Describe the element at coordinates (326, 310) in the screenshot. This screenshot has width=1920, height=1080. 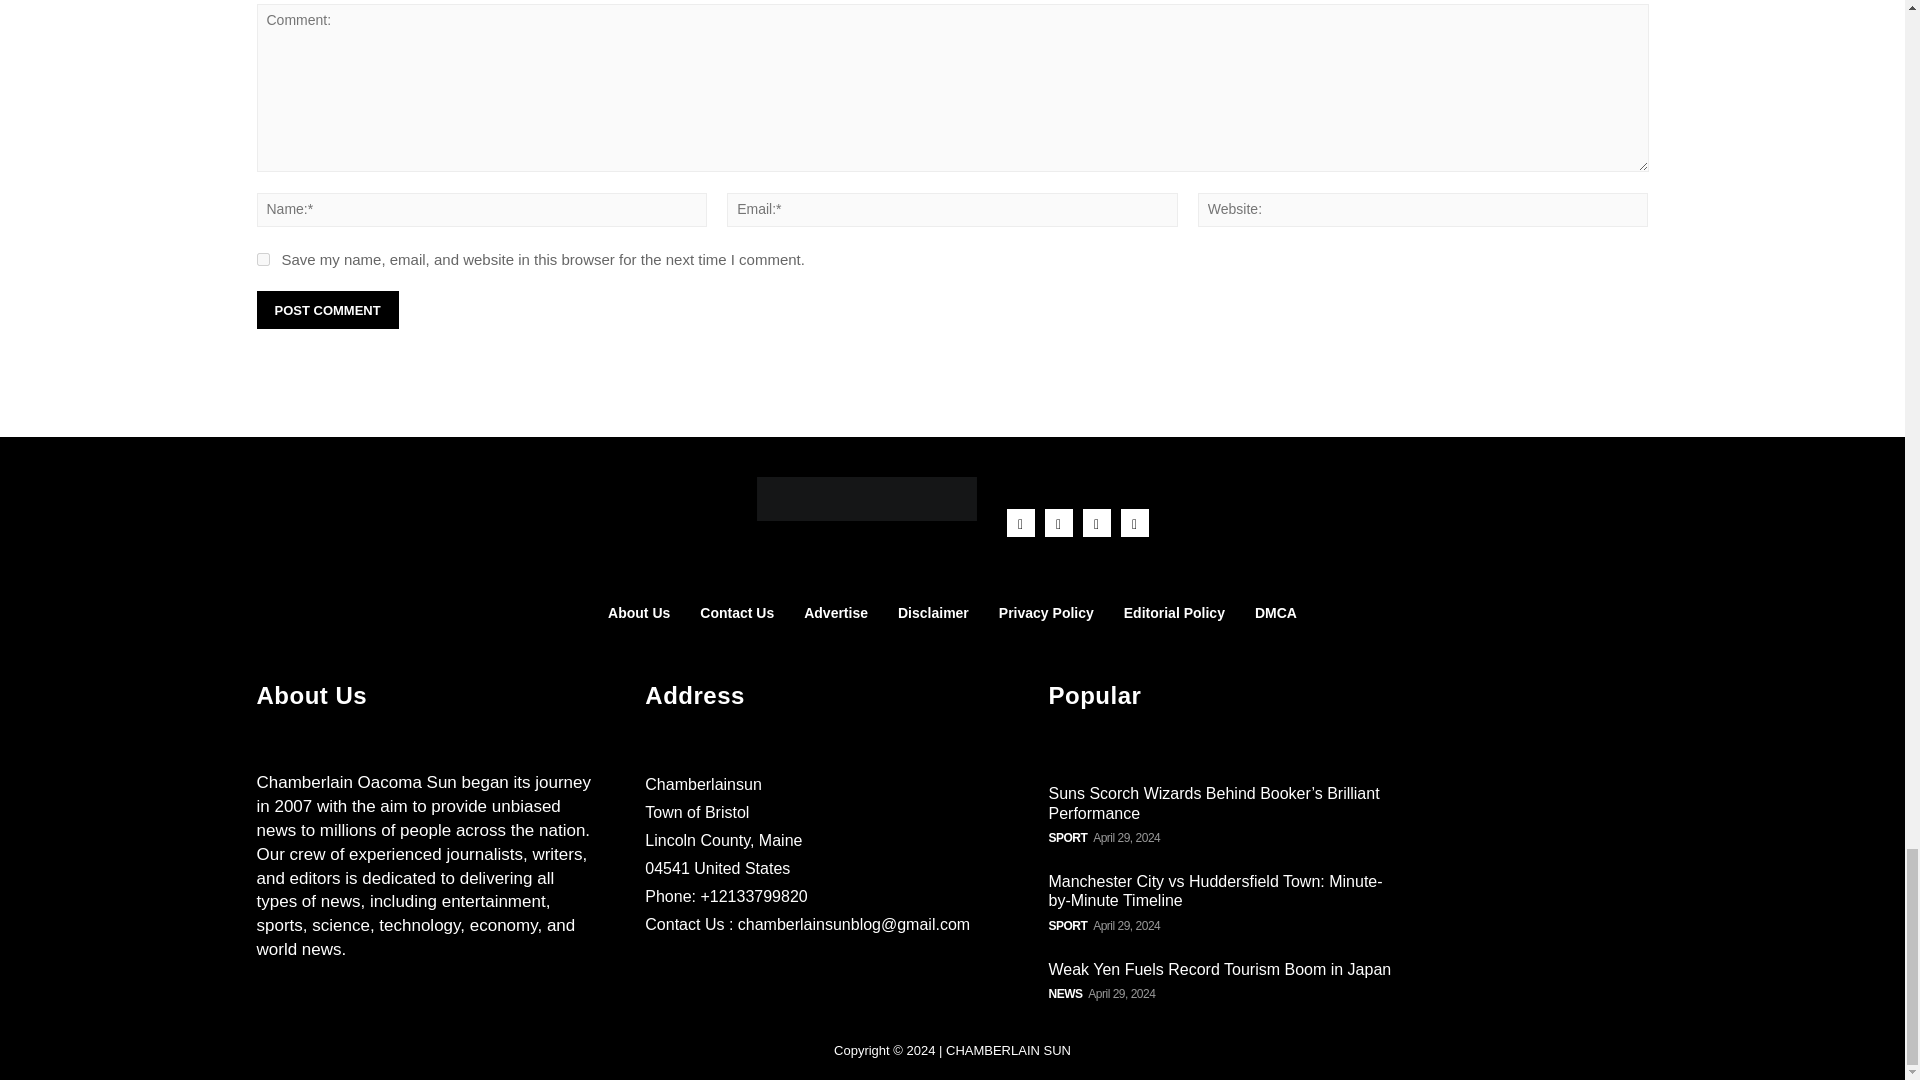
I see `Post Comment` at that location.